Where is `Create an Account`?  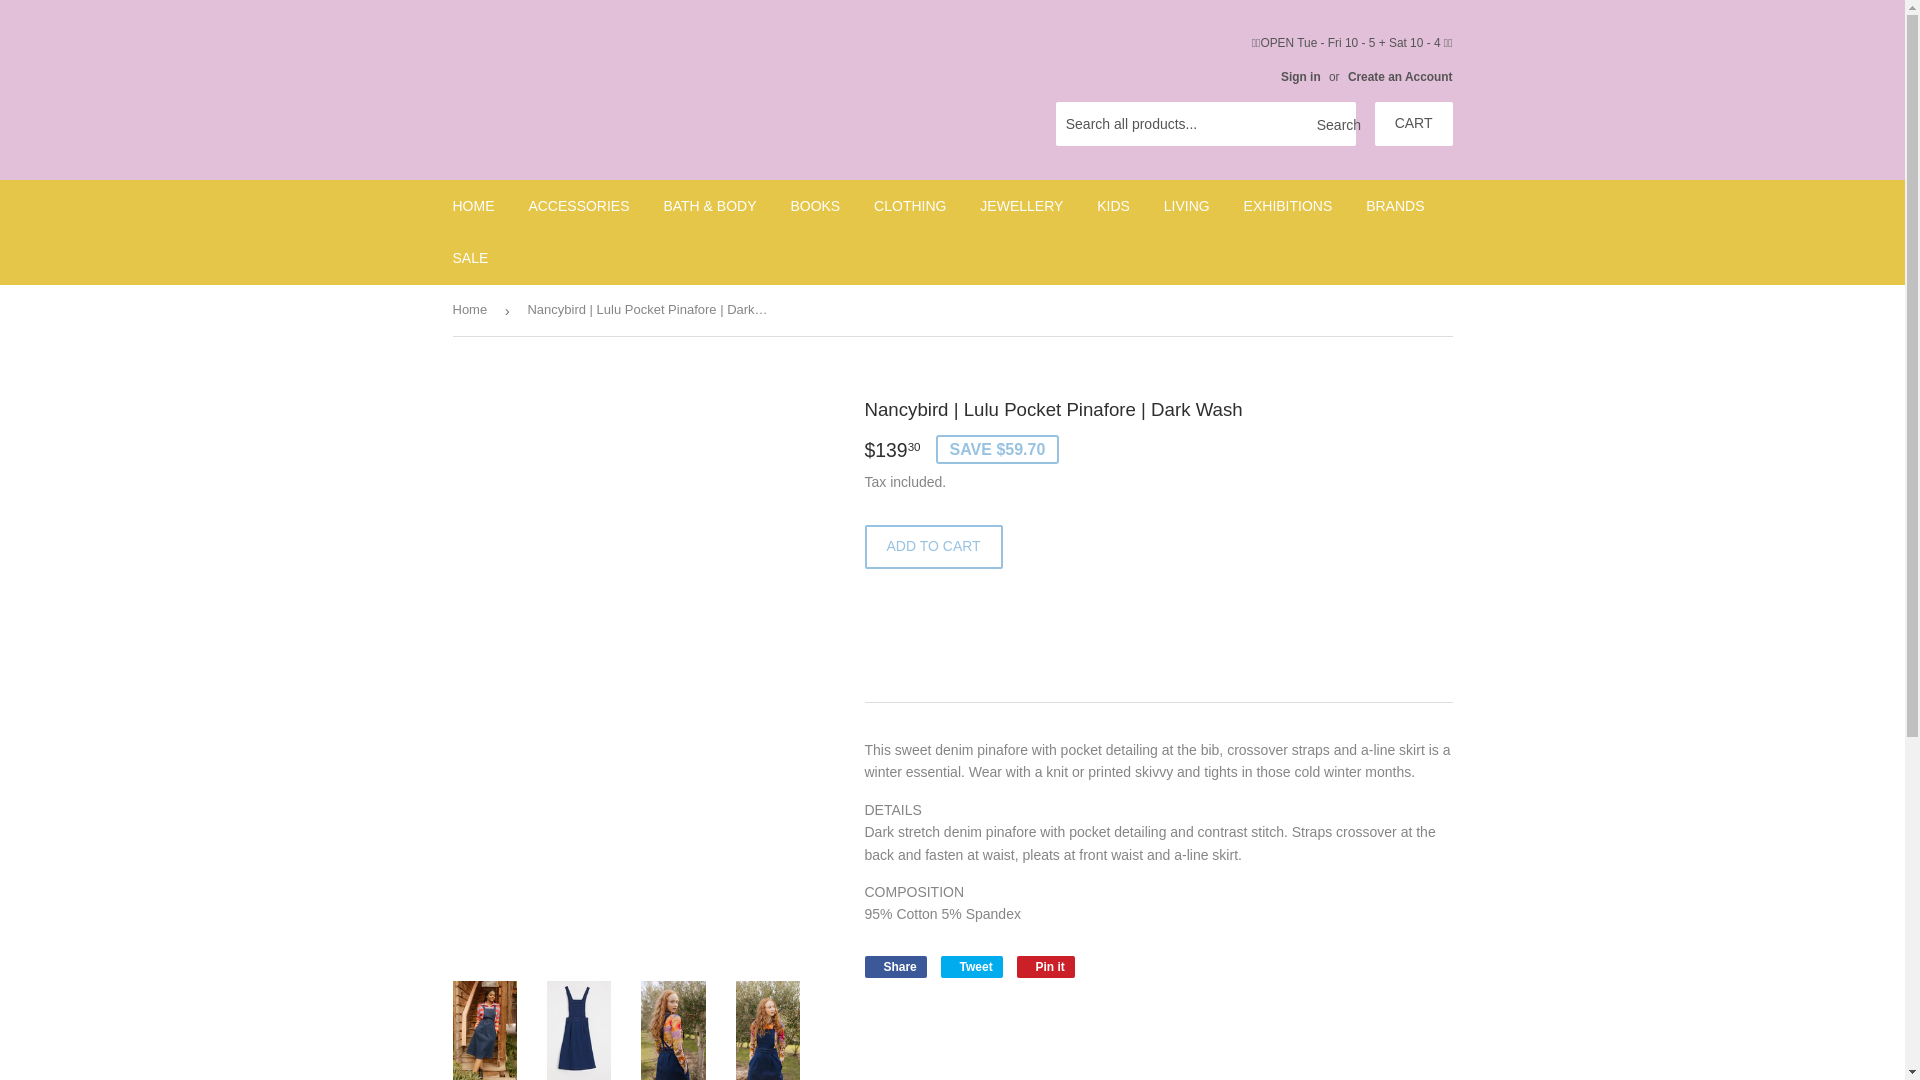
Create an Account is located at coordinates (1400, 77).